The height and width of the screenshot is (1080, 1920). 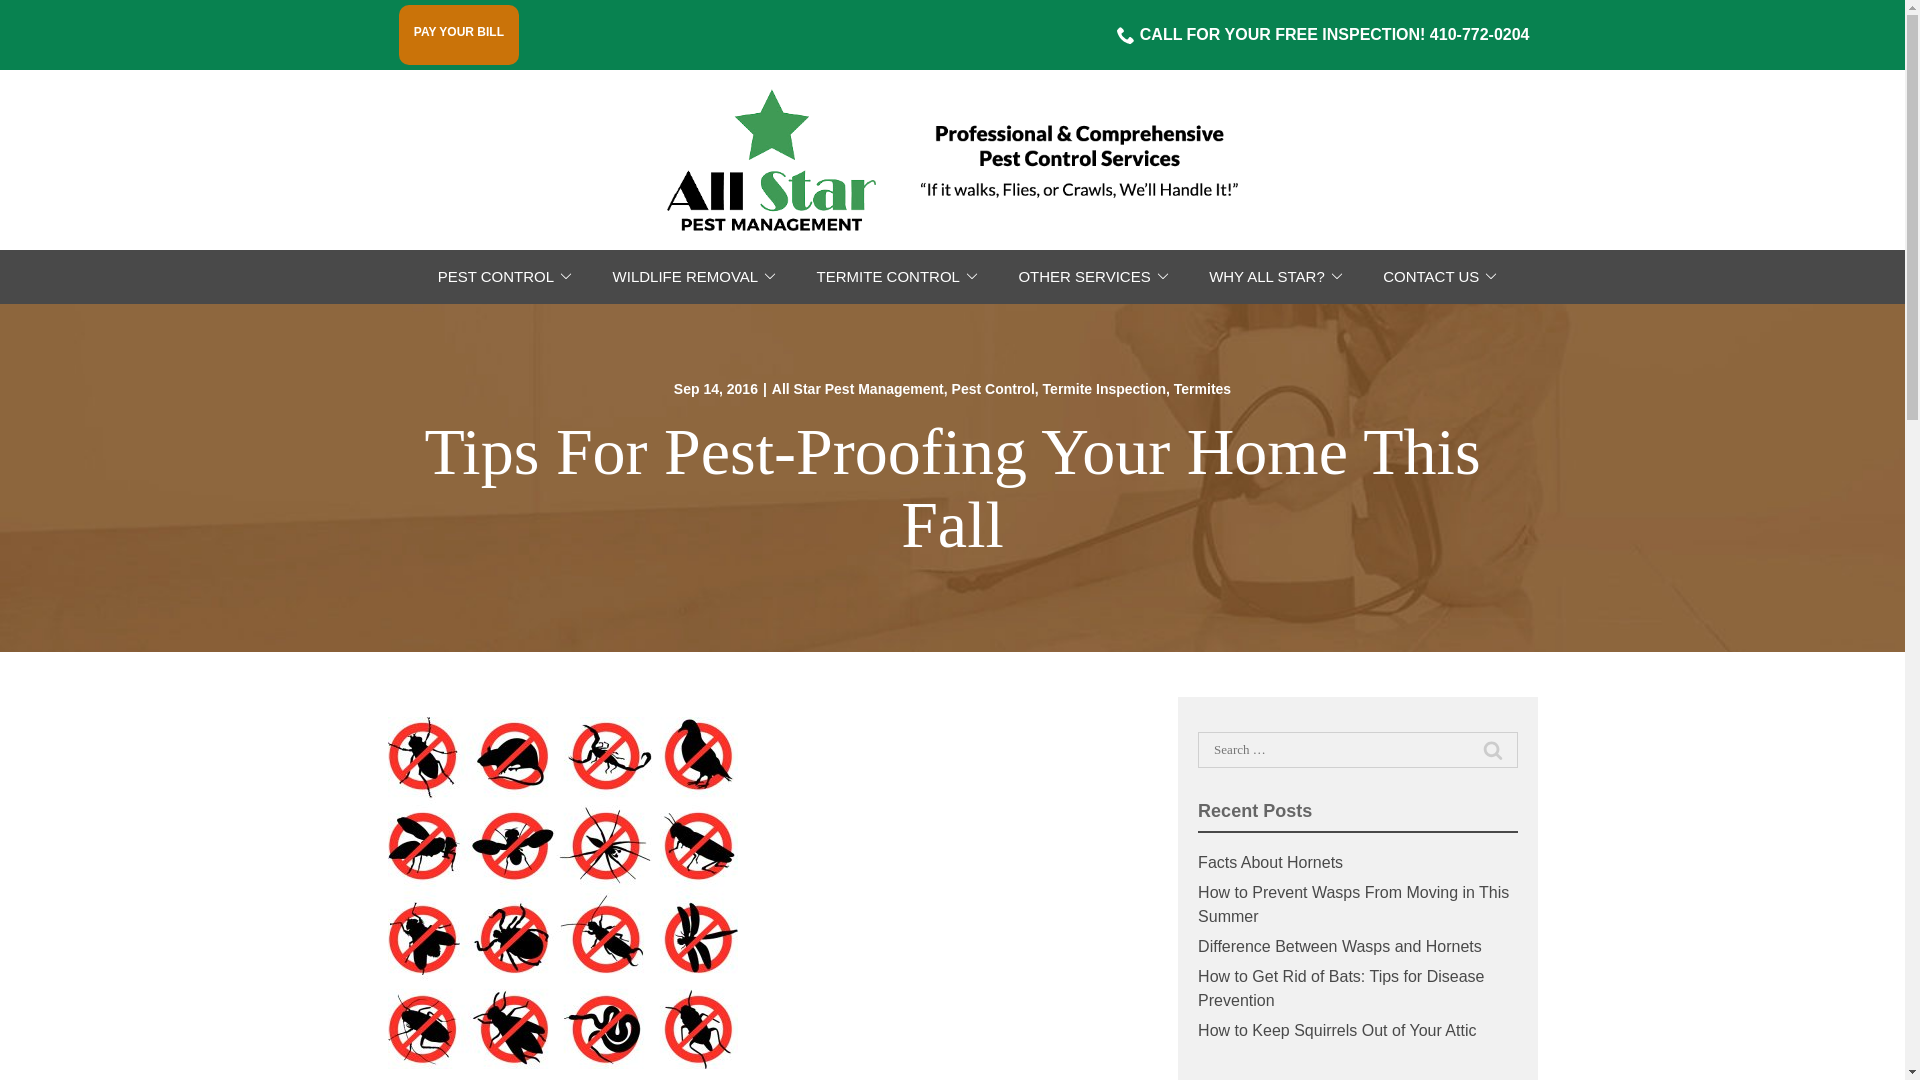 I want to click on PAY YOUR BILL, so click(x=458, y=32).